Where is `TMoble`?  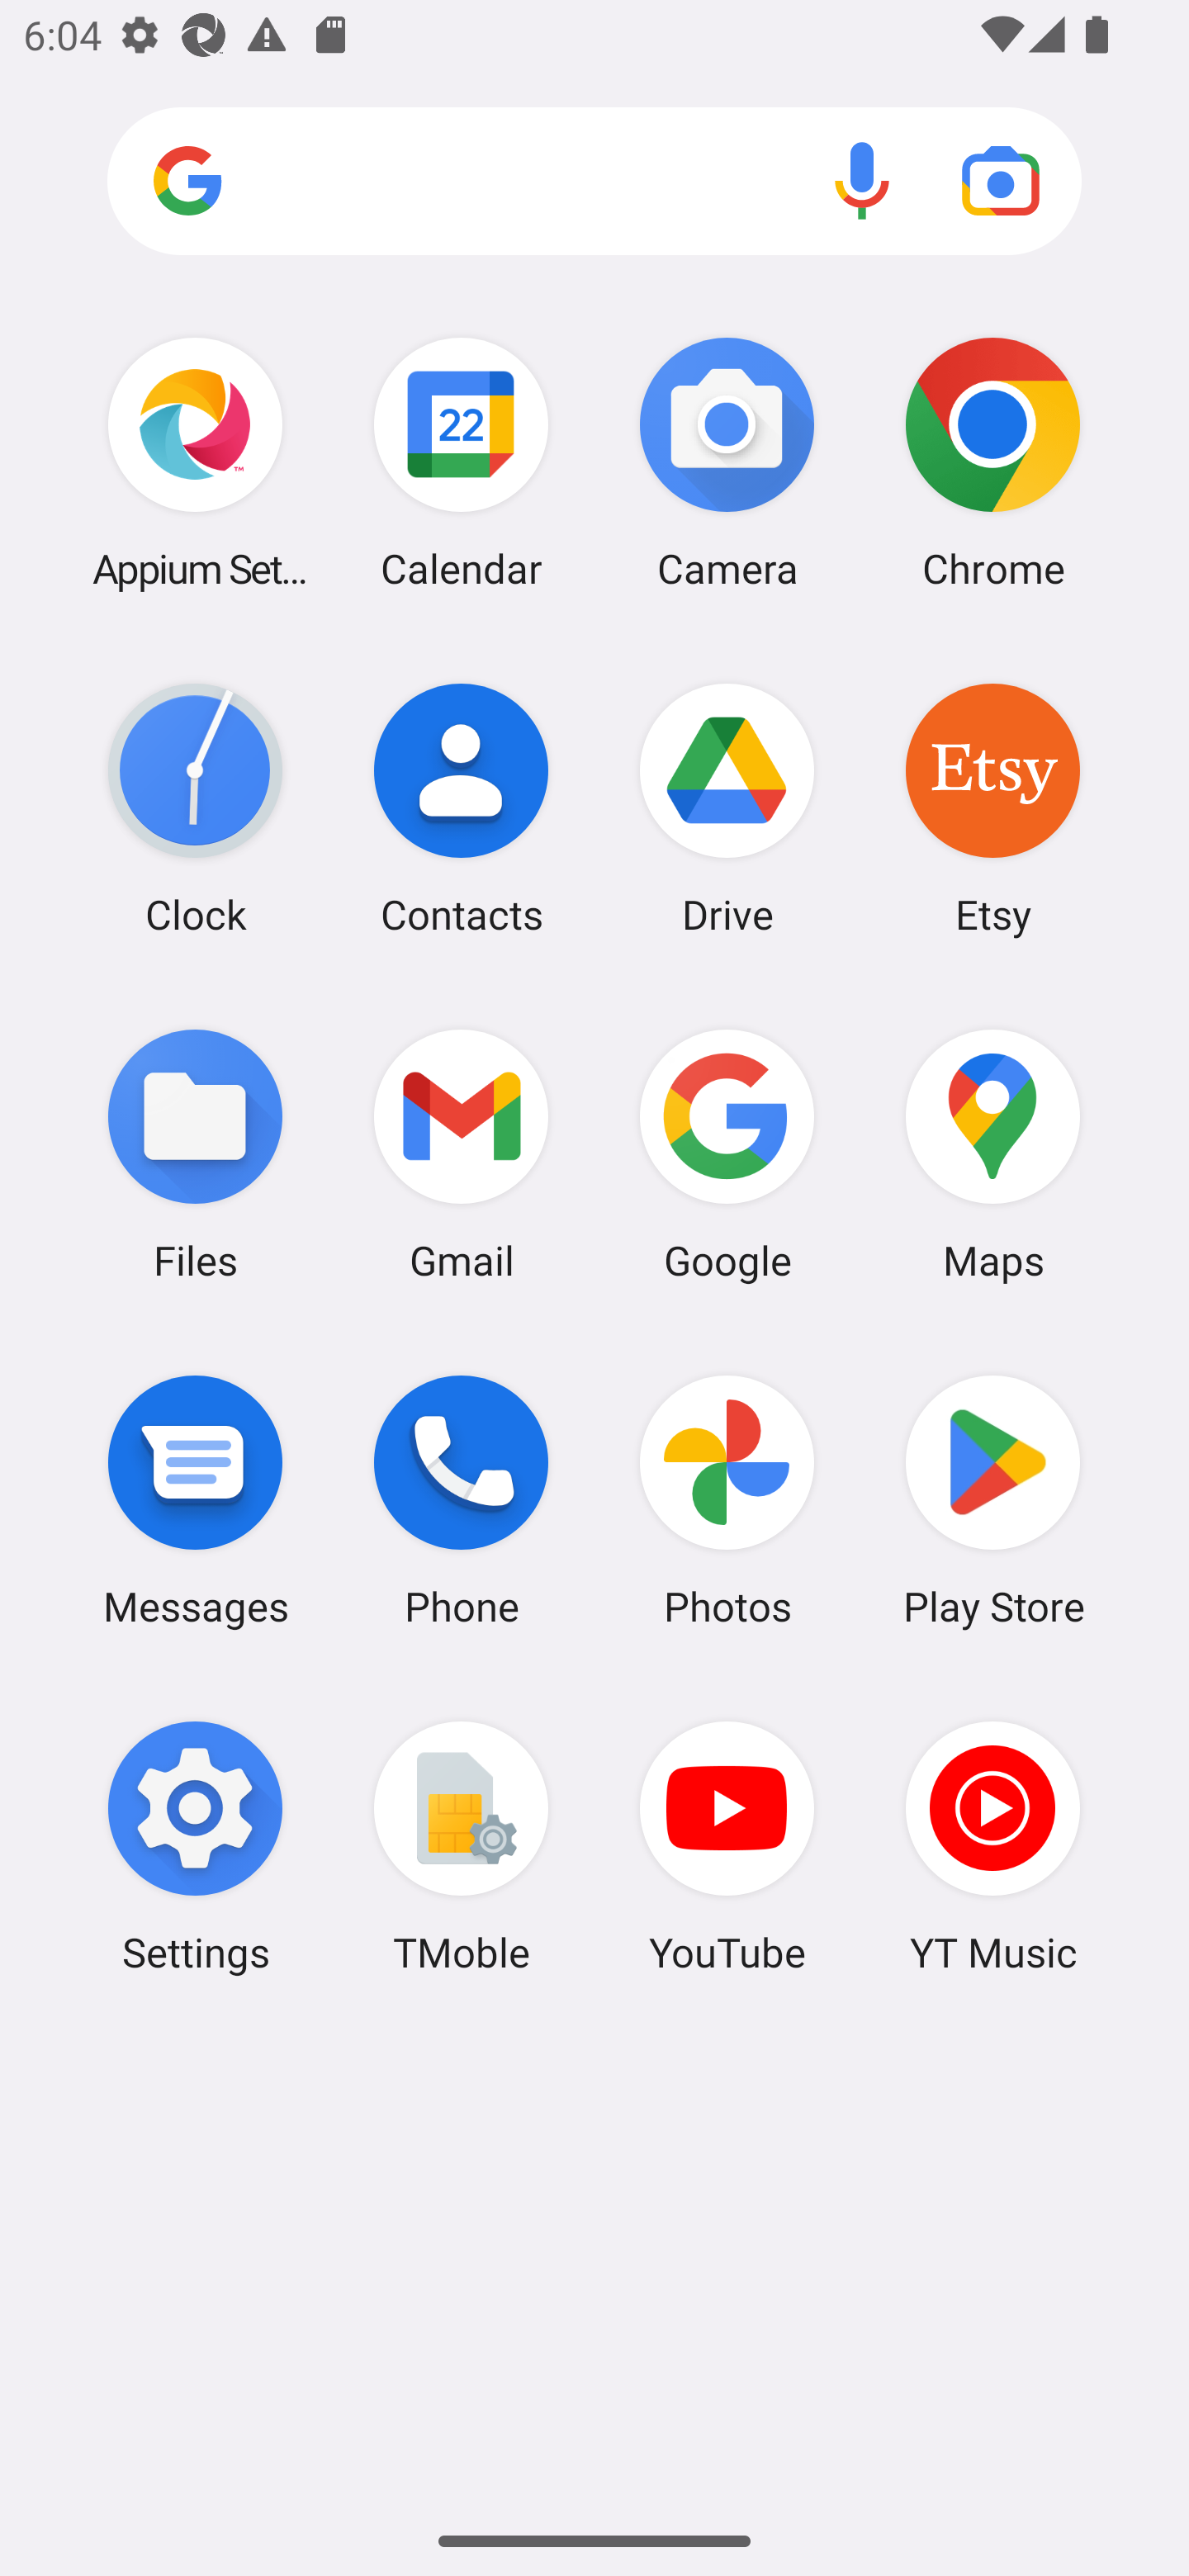
TMoble is located at coordinates (461, 1847).